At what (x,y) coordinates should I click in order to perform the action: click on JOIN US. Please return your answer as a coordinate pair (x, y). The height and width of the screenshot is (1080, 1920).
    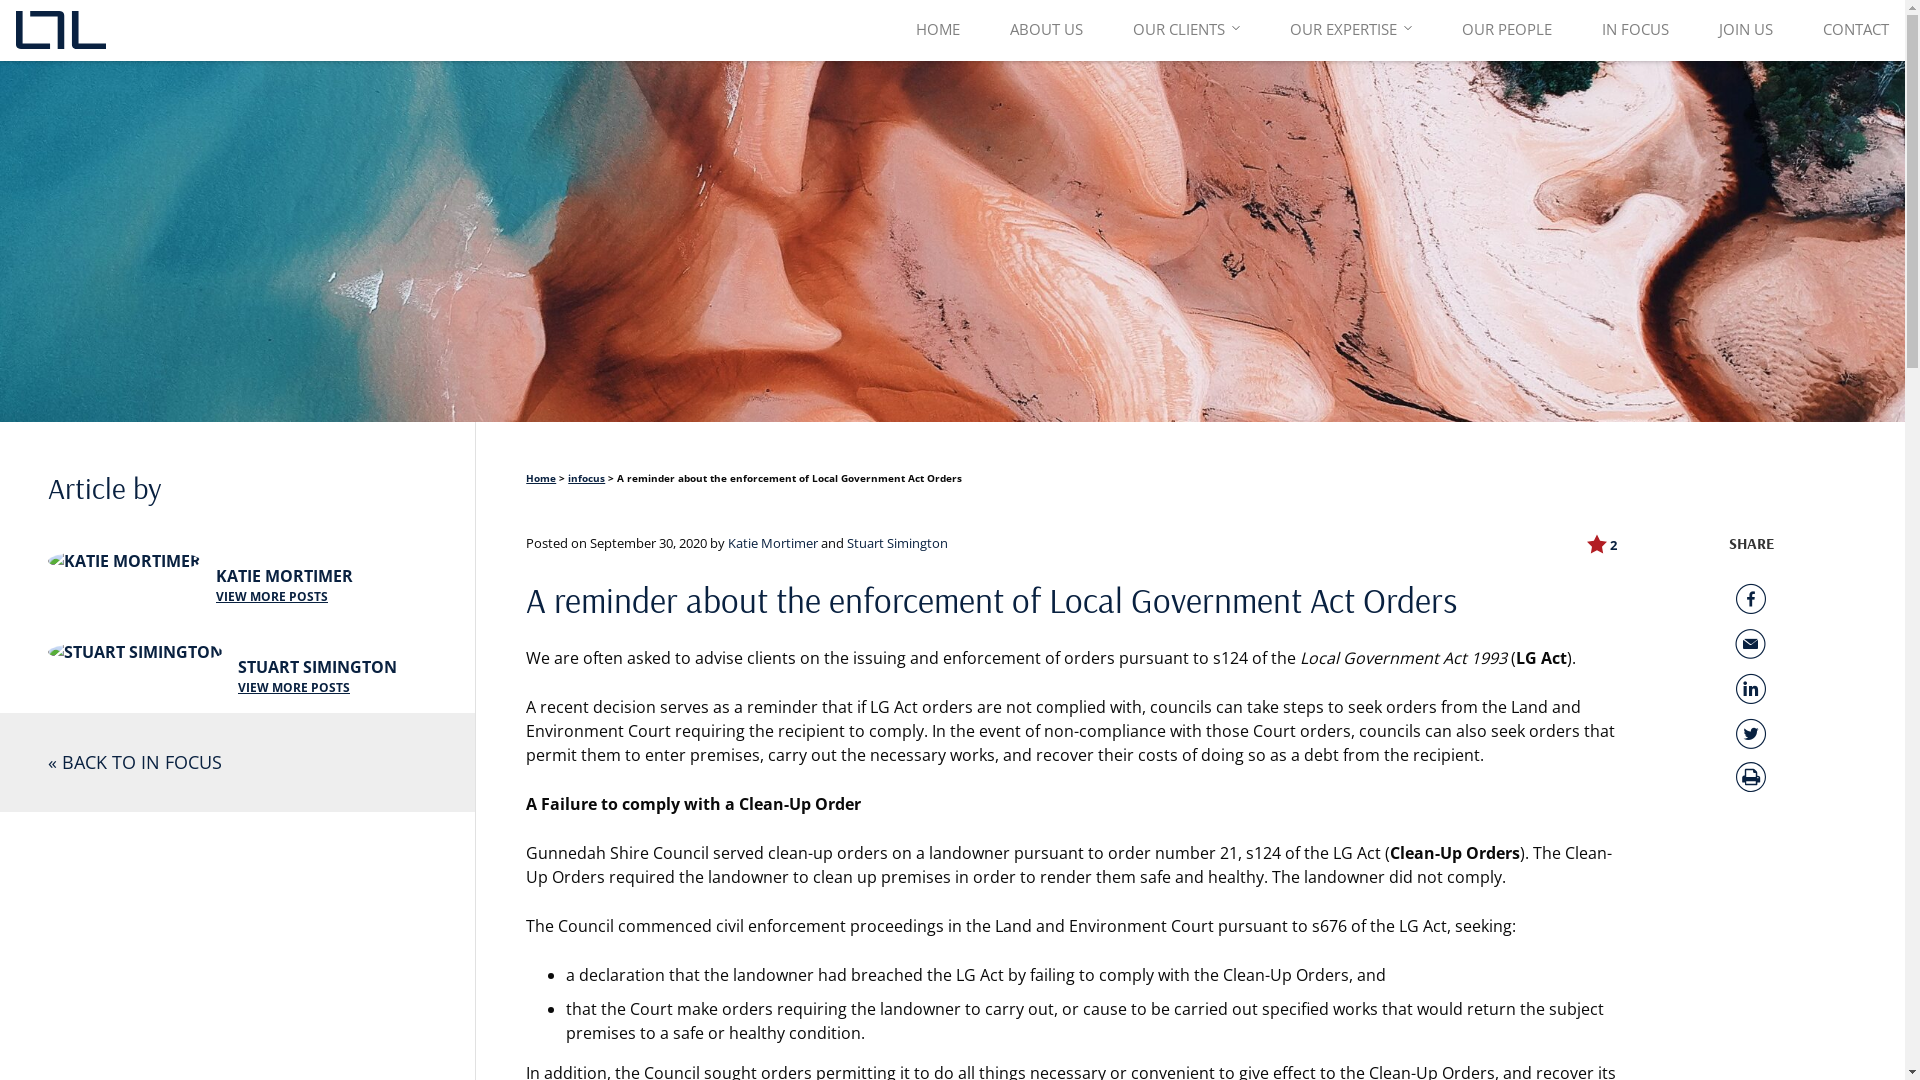
    Looking at the image, I should click on (1746, 30).